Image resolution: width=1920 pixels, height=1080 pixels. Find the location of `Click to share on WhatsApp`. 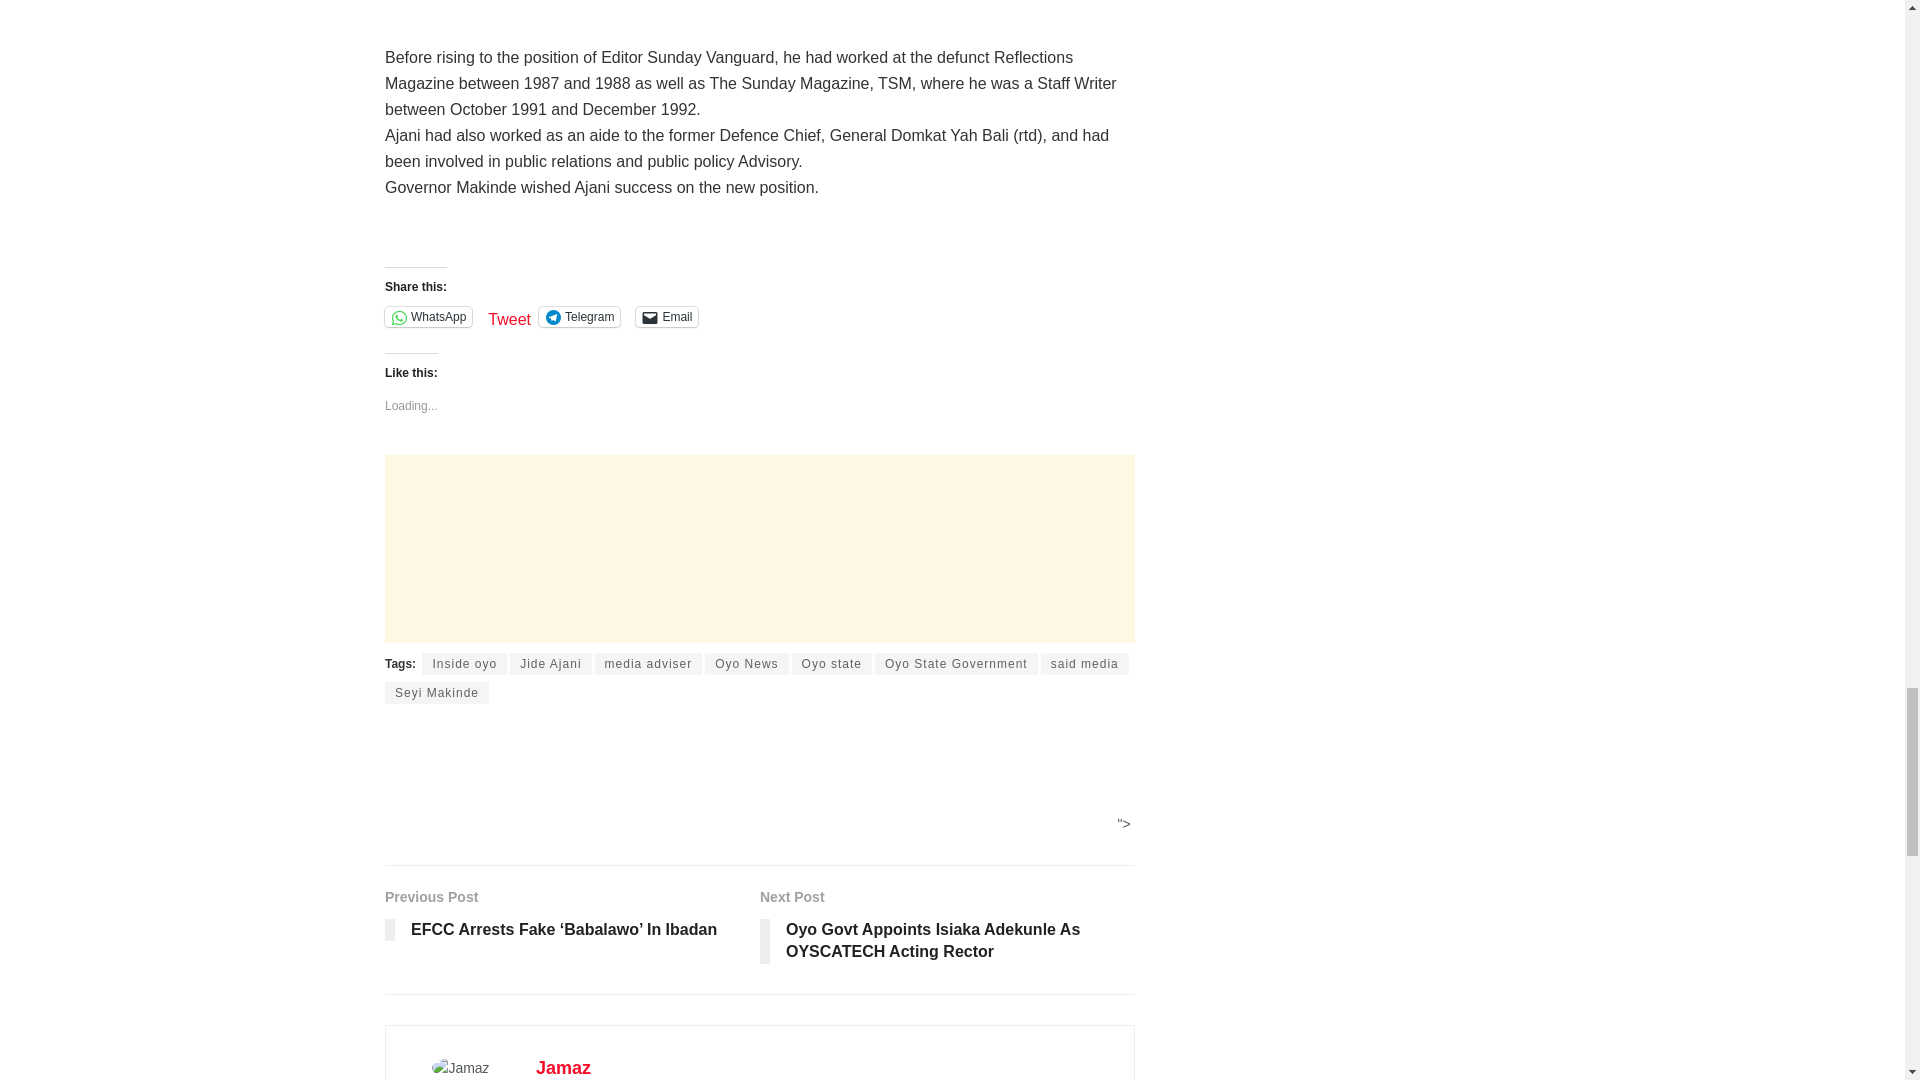

Click to share on WhatsApp is located at coordinates (428, 316).